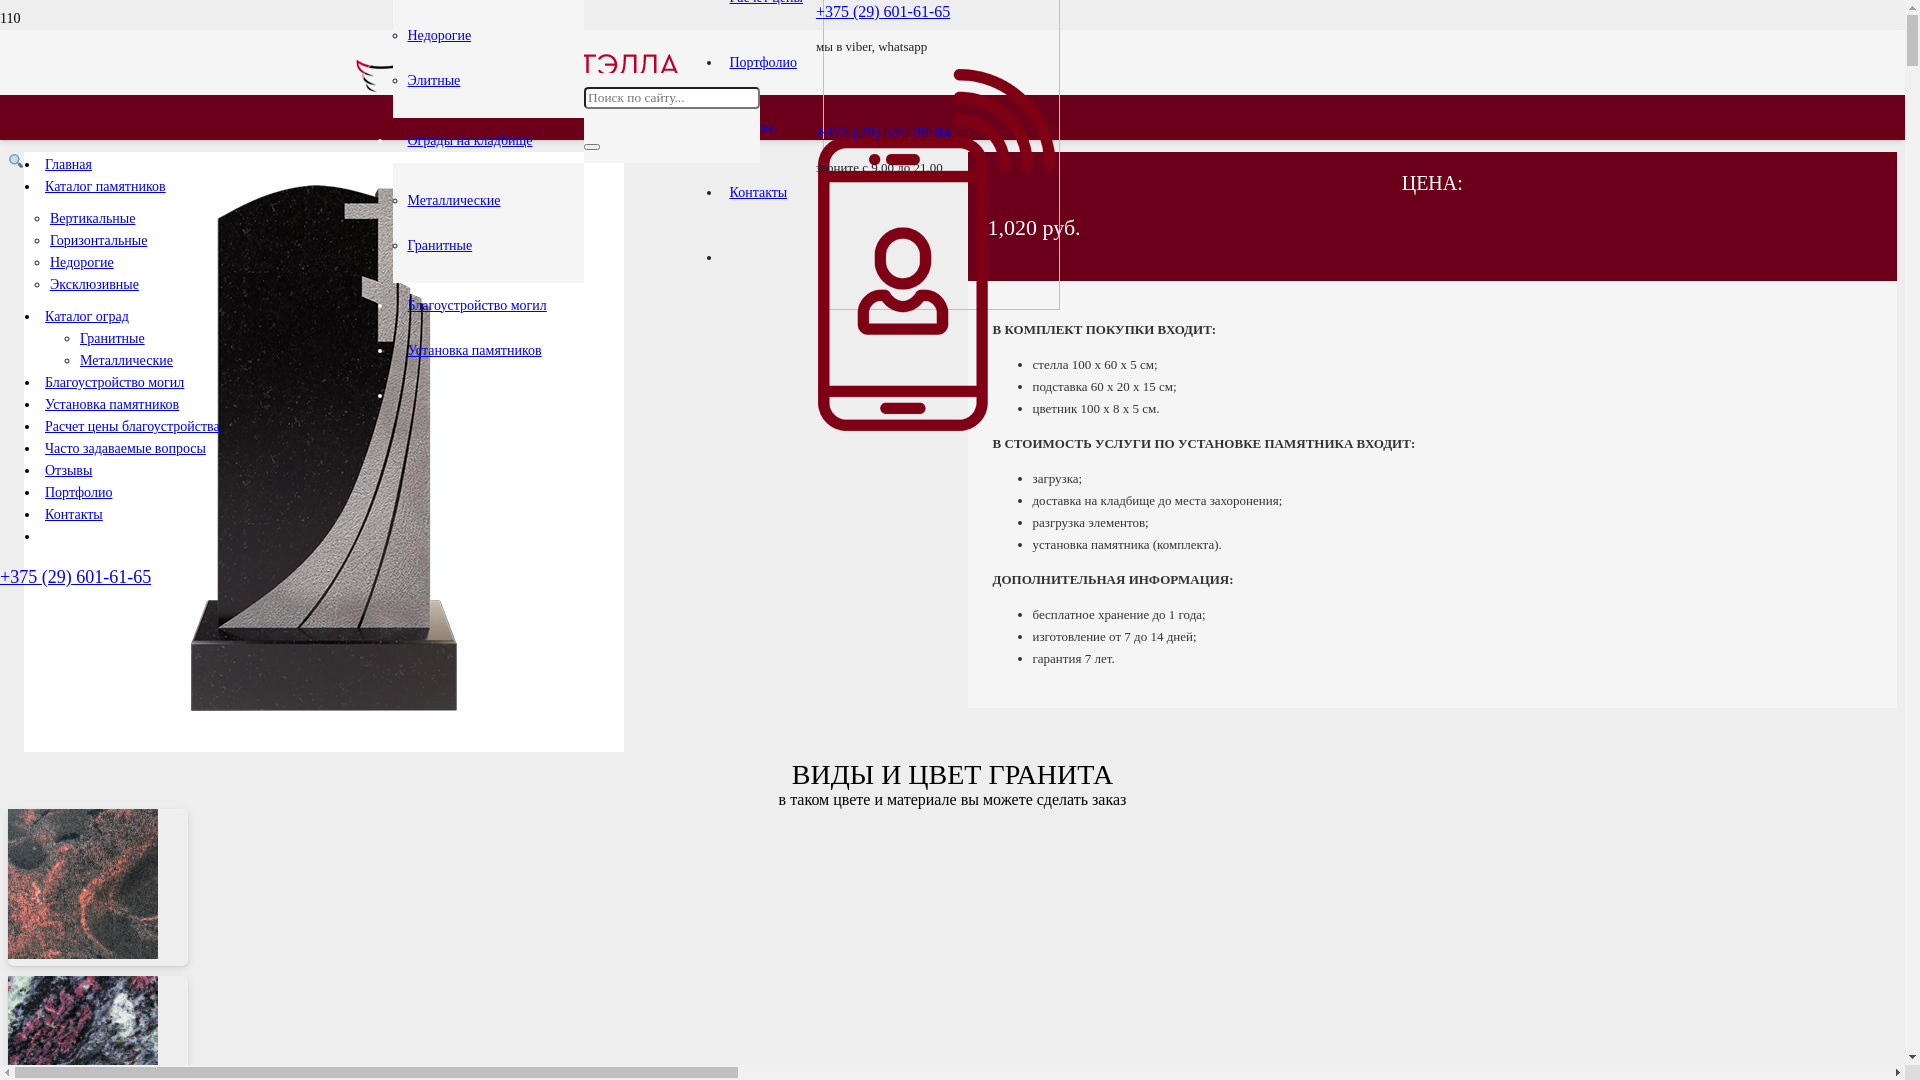  I want to click on +375 (29) 531-39-84, so click(883, 132).